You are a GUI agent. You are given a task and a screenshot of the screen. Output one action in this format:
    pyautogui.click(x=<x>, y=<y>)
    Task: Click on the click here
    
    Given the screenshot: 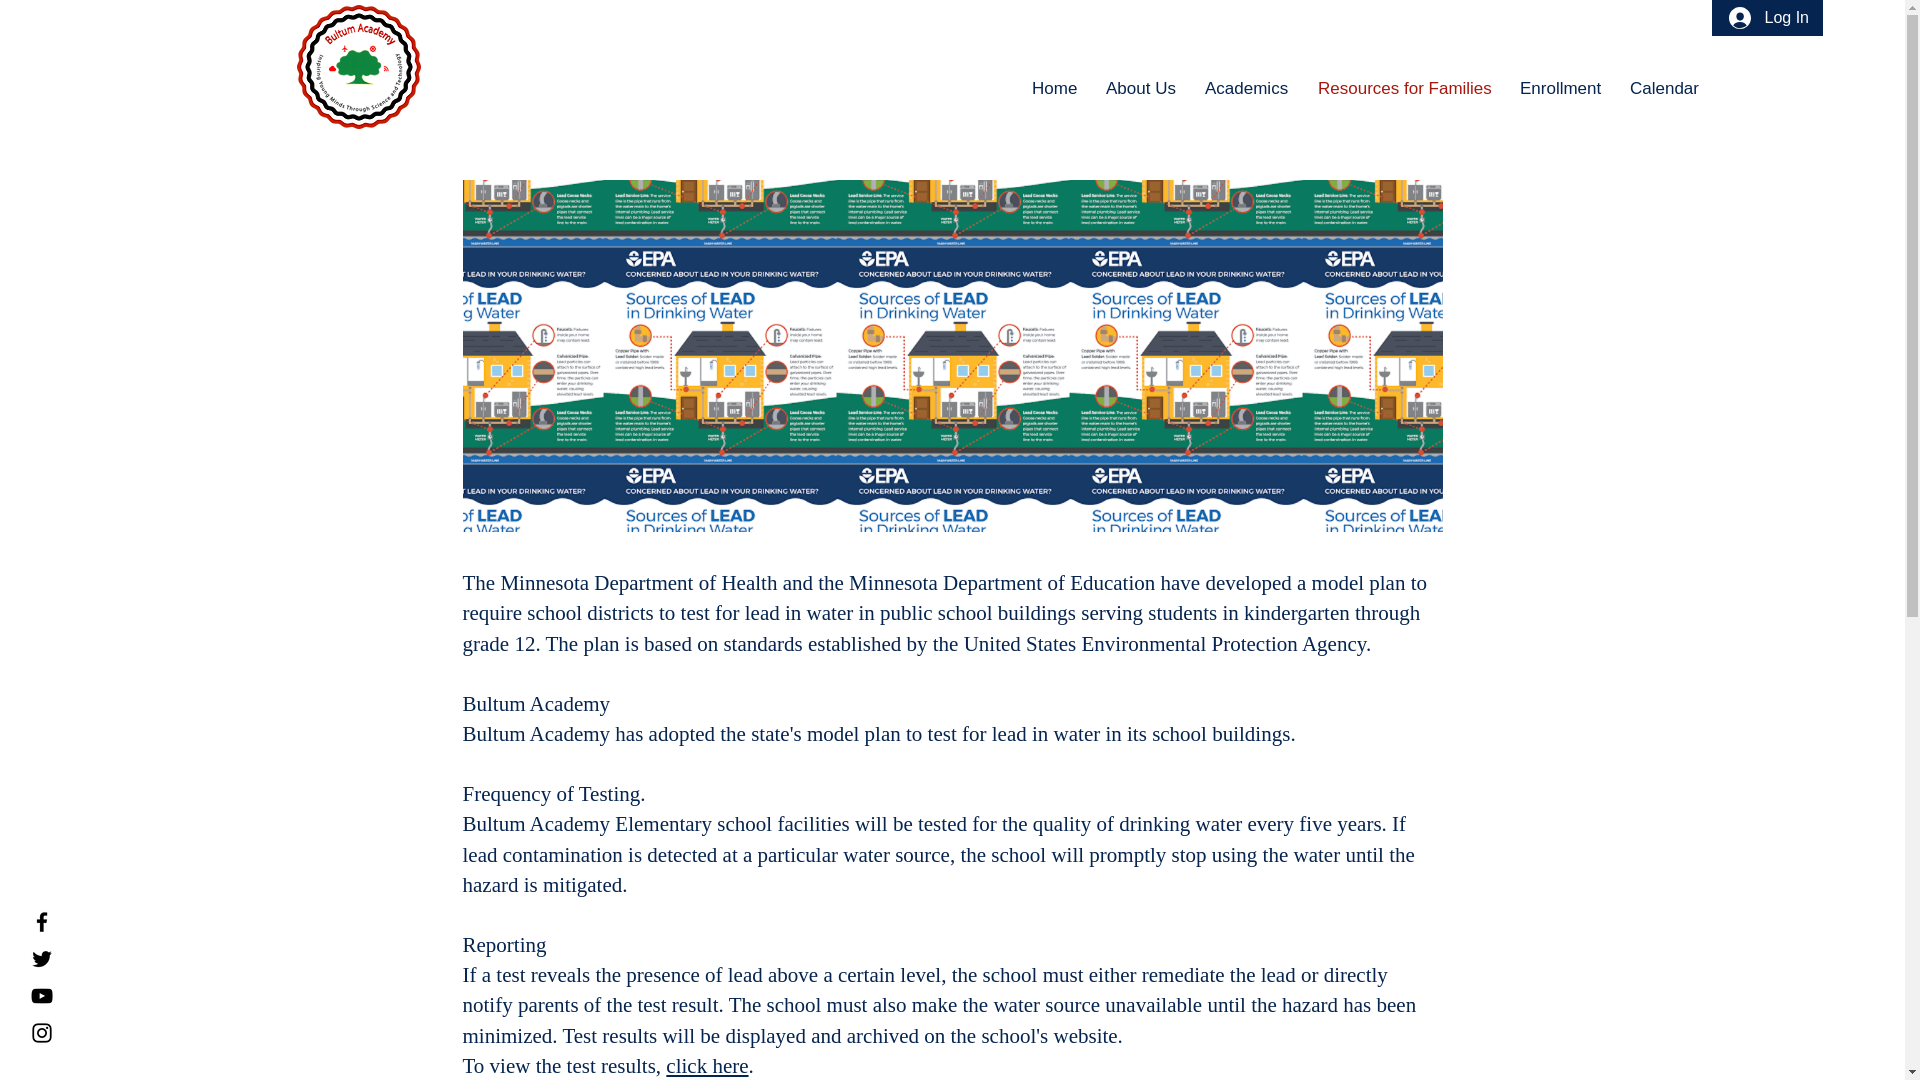 What is the action you would take?
    pyautogui.click(x=707, y=1066)
    